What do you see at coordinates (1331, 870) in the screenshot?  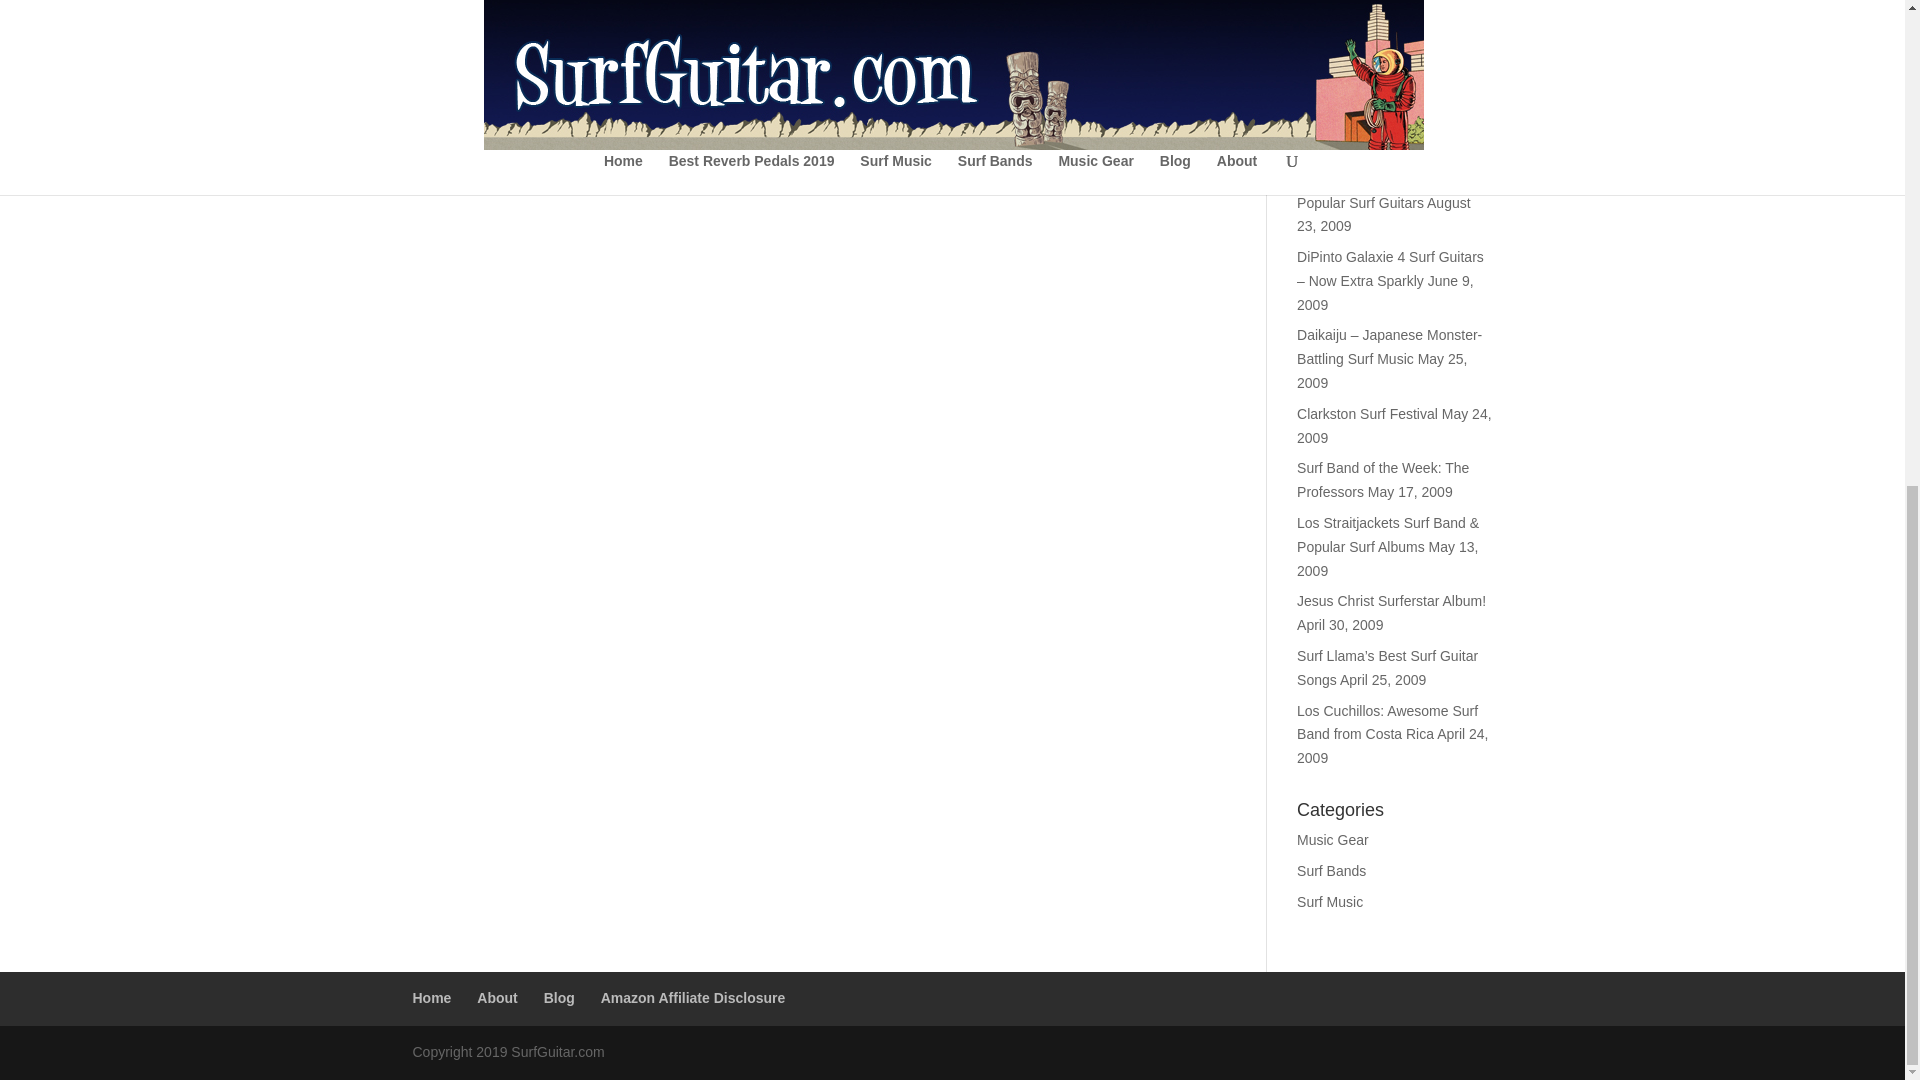 I see `Surf Bands` at bounding box center [1331, 870].